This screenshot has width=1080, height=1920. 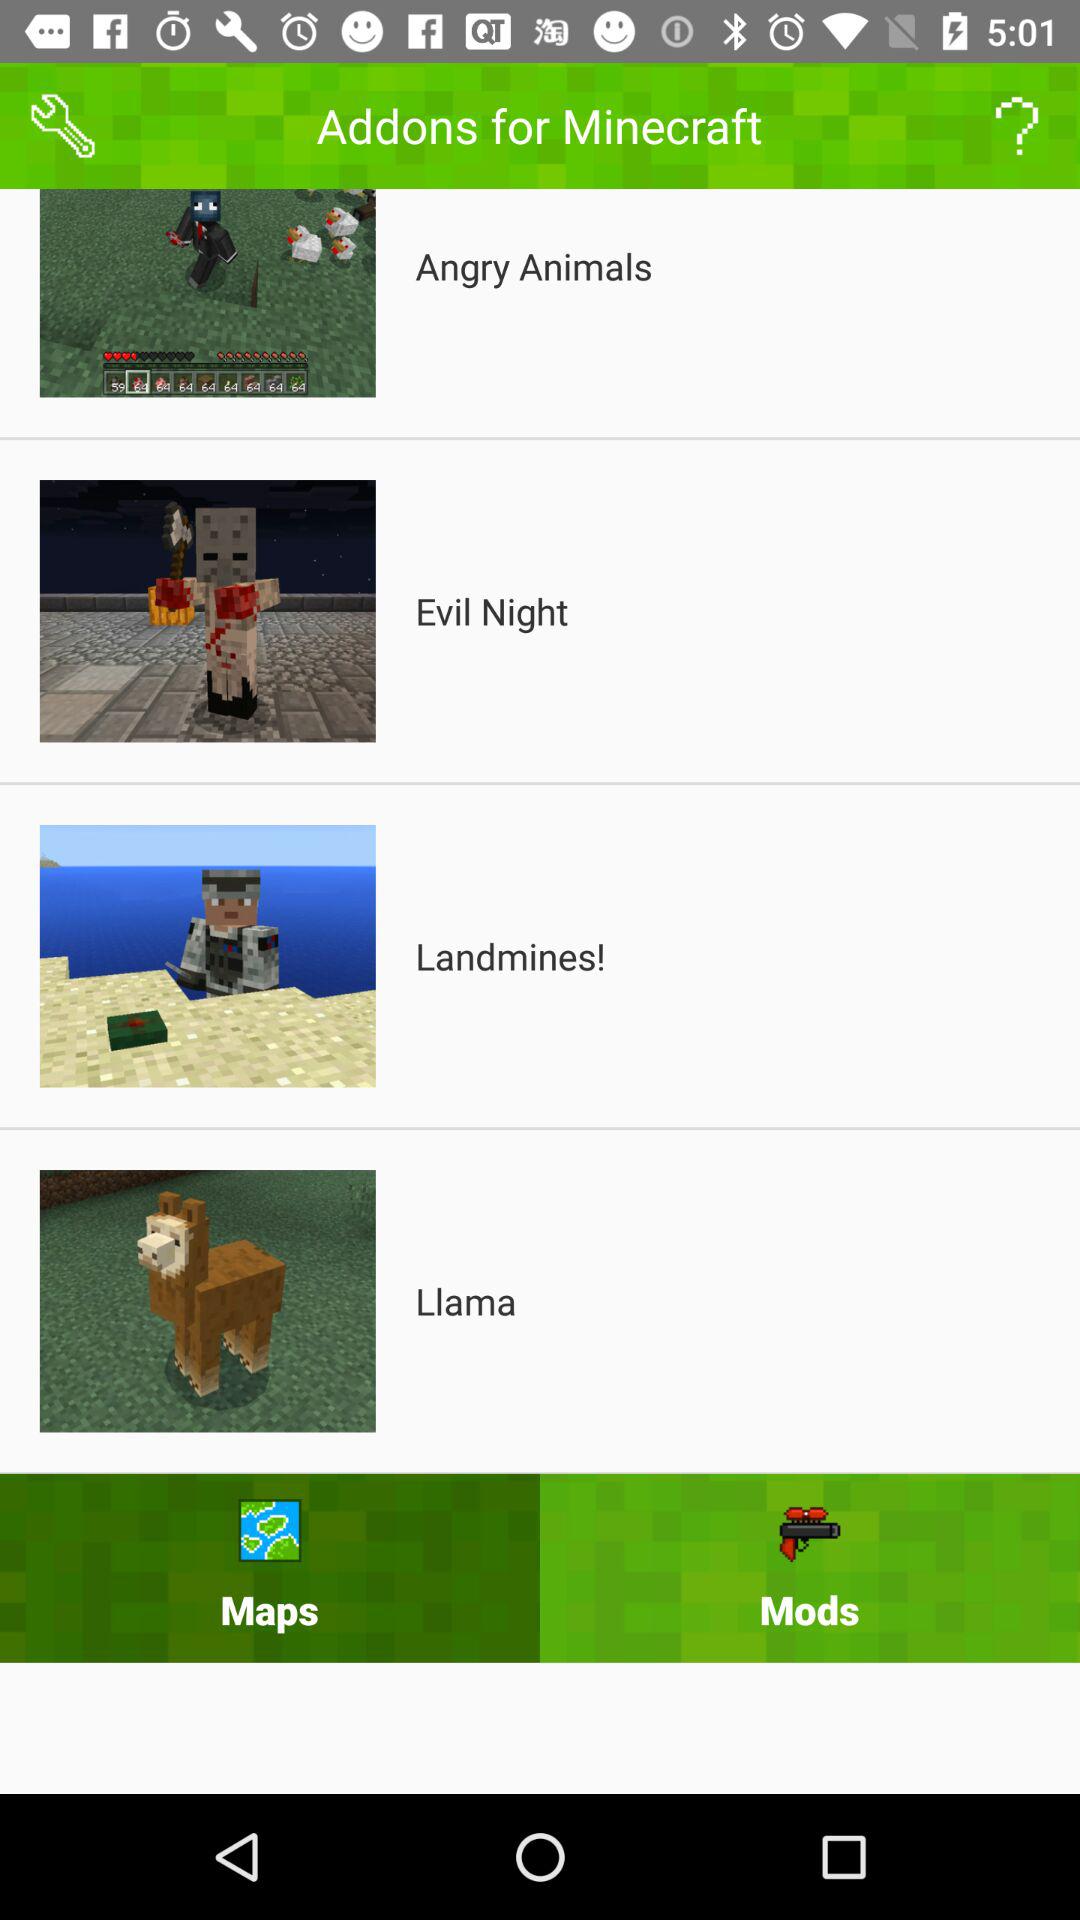 What do you see at coordinates (510, 956) in the screenshot?
I see `tap the landmines!` at bounding box center [510, 956].